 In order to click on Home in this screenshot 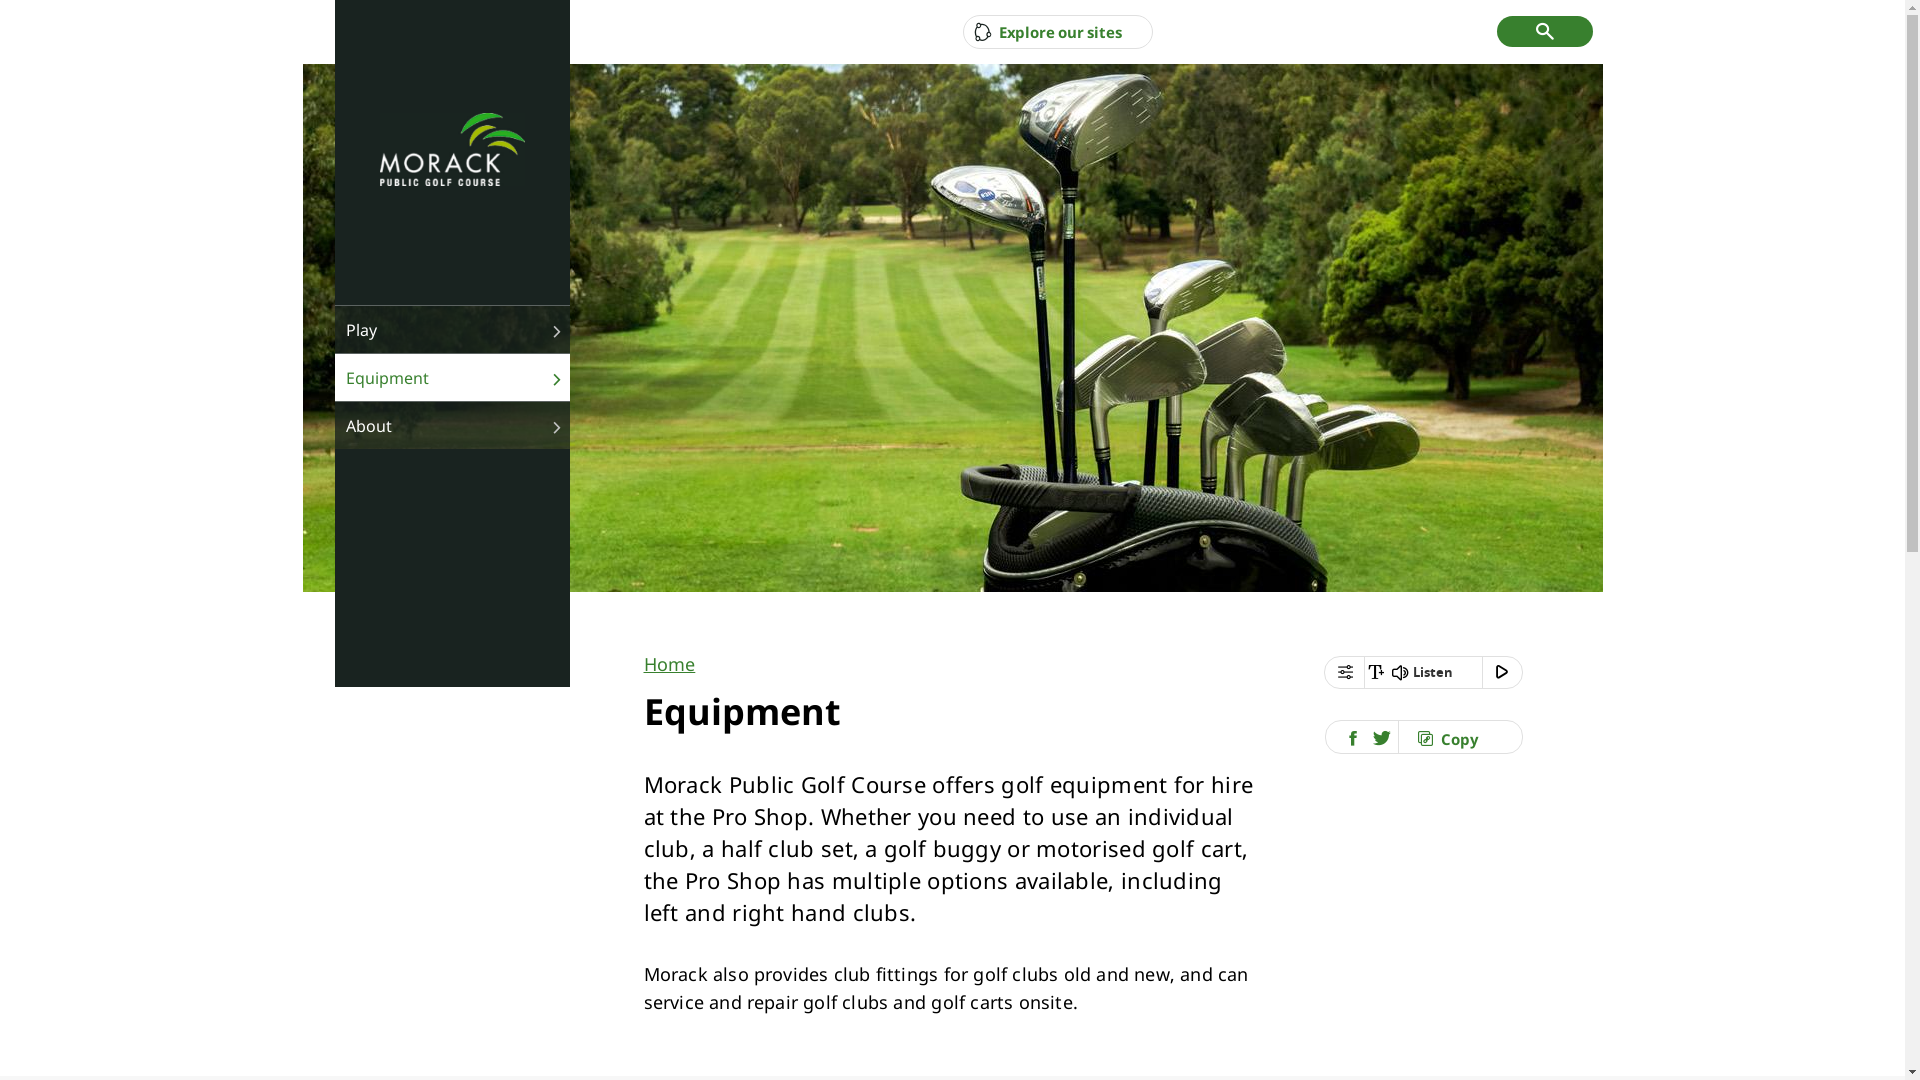, I will do `click(670, 664)`.